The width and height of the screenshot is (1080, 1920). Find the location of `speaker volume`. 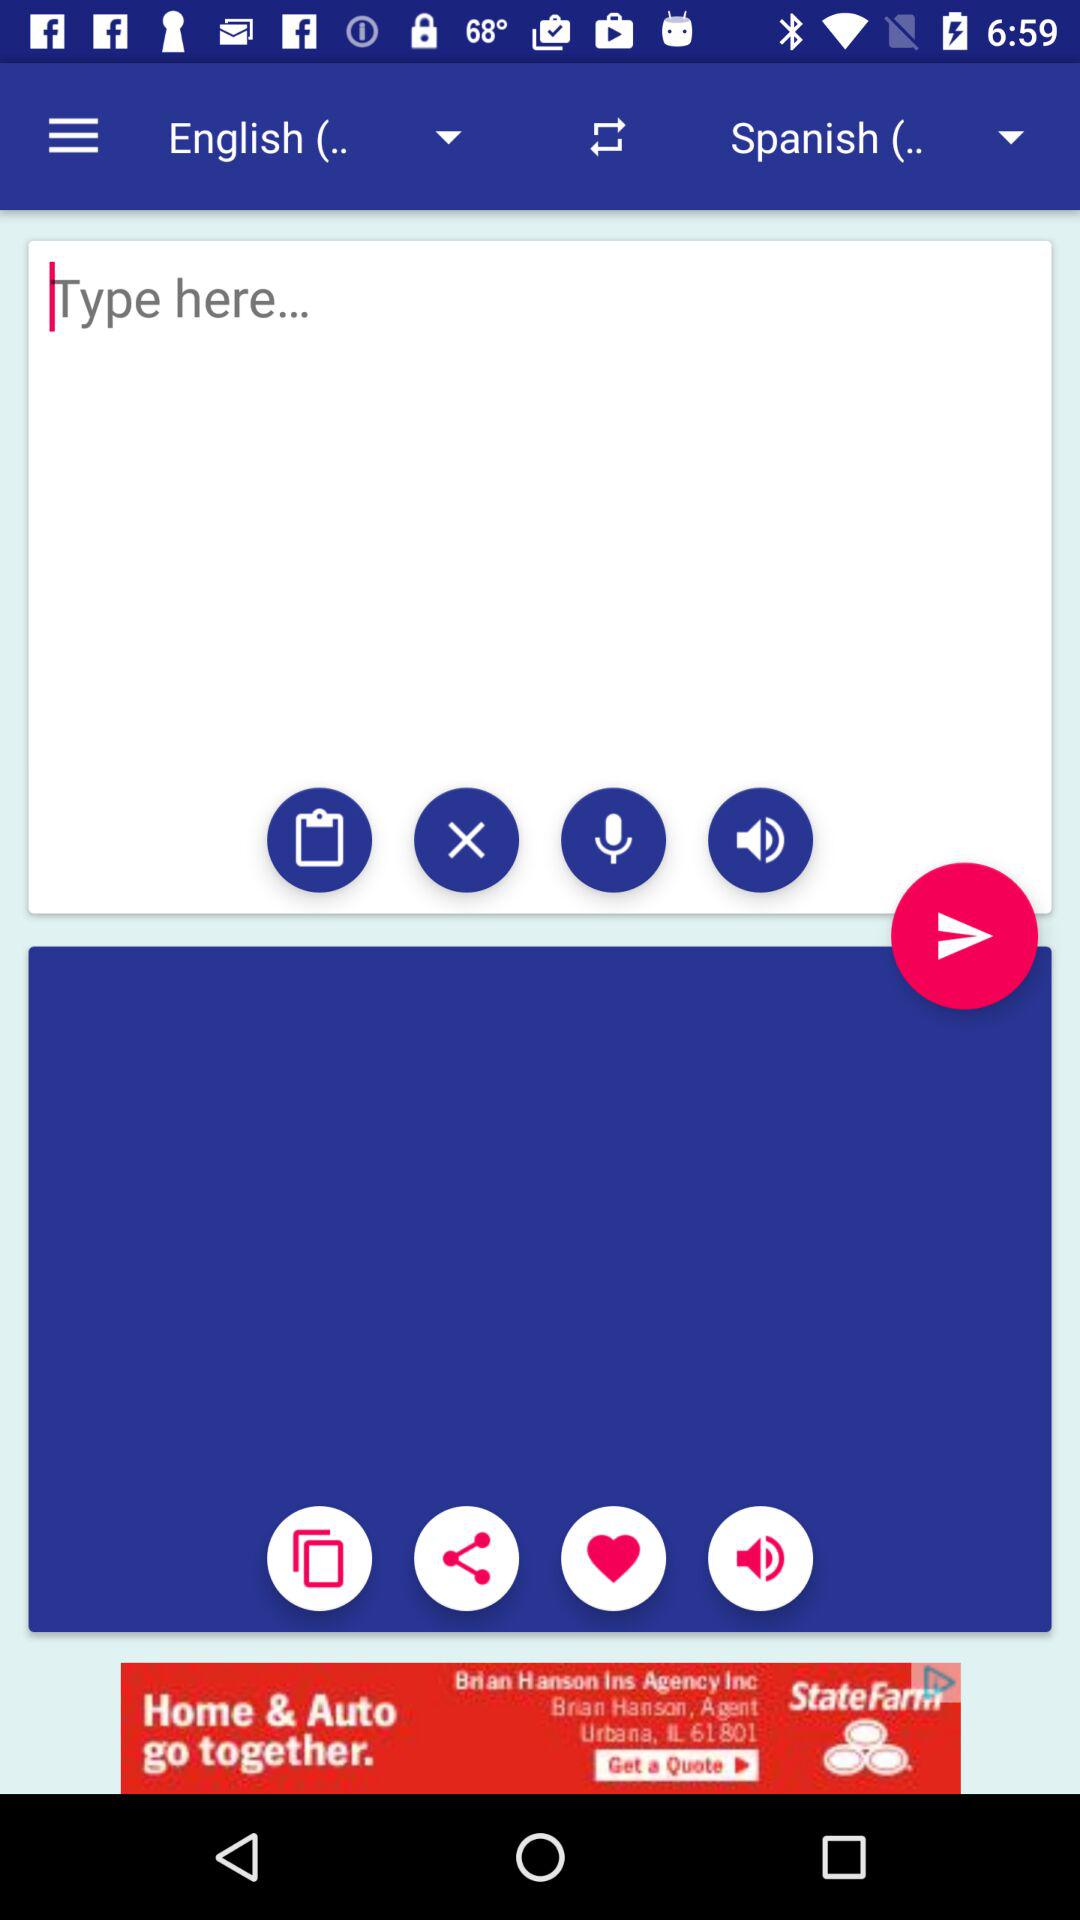

speaker volume is located at coordinates (760, 840).